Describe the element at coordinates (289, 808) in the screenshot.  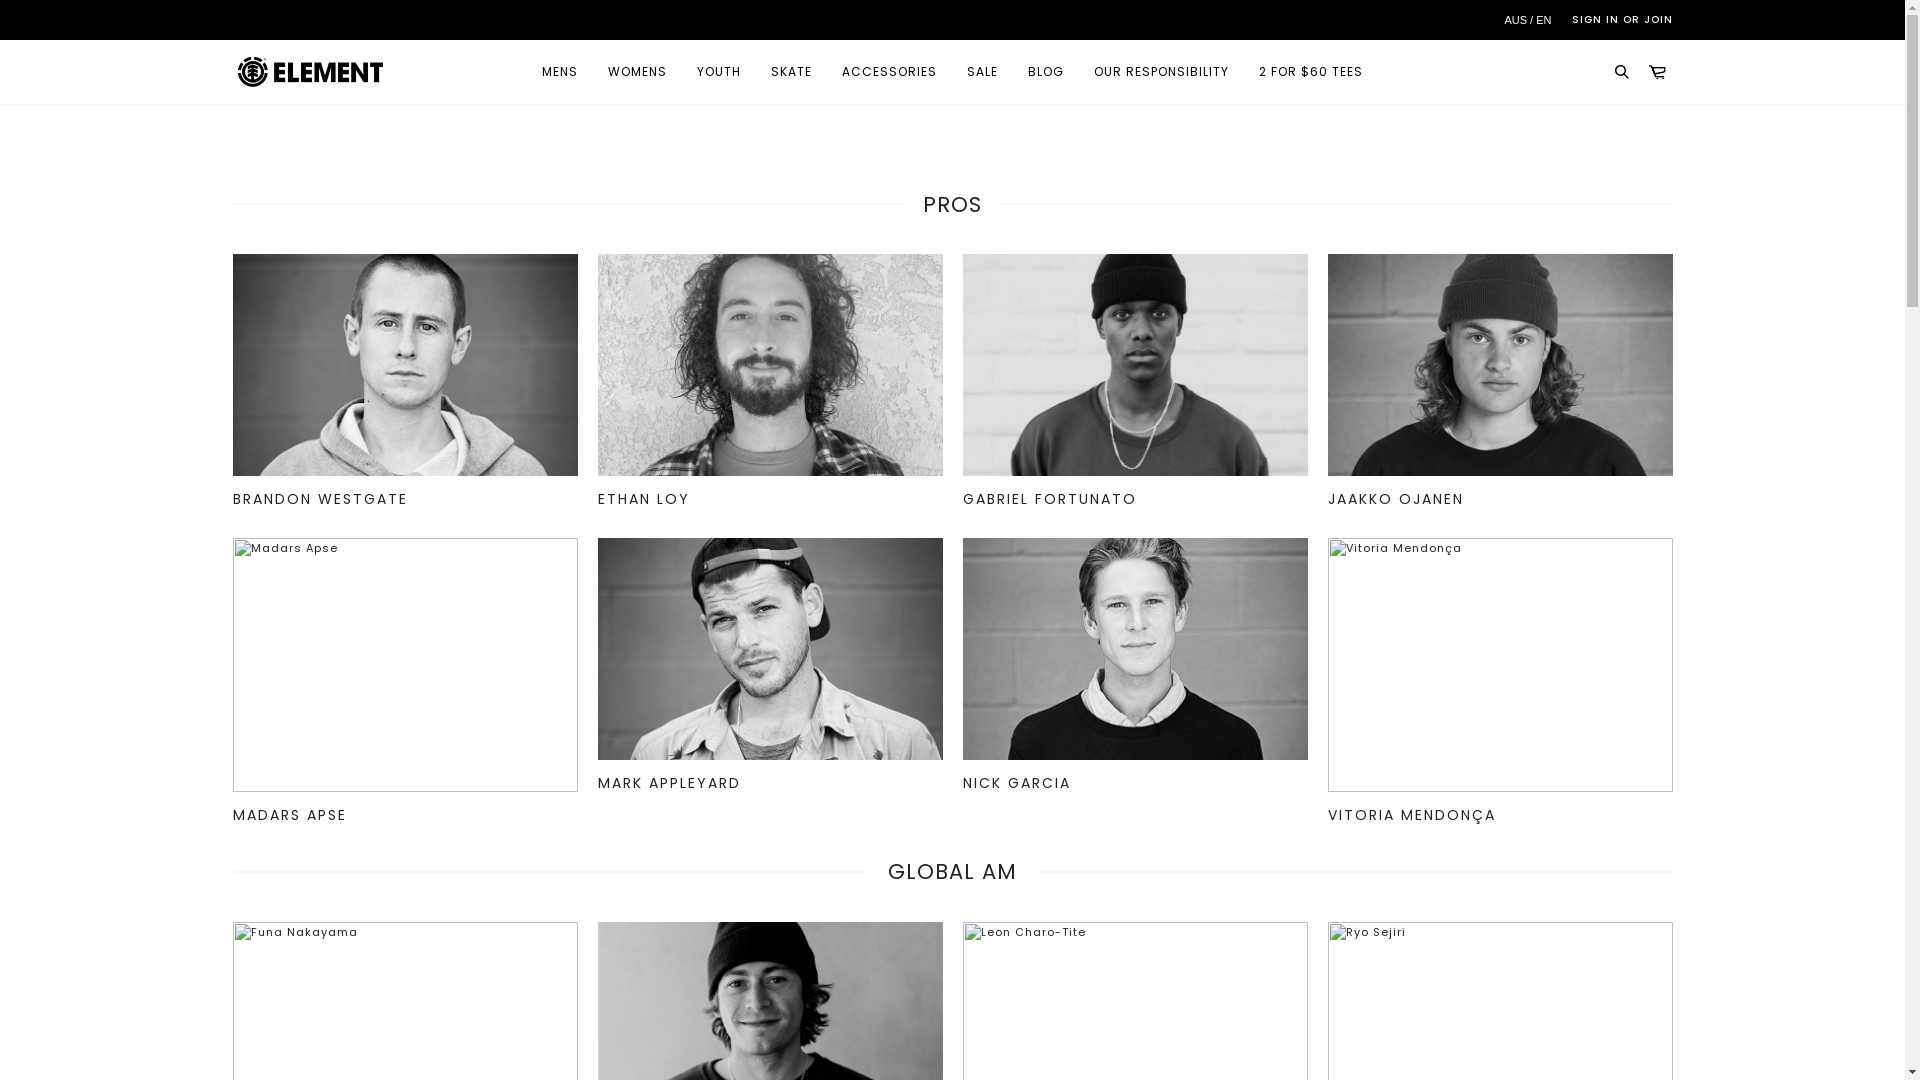
I see `MADARS APSE` at that location.